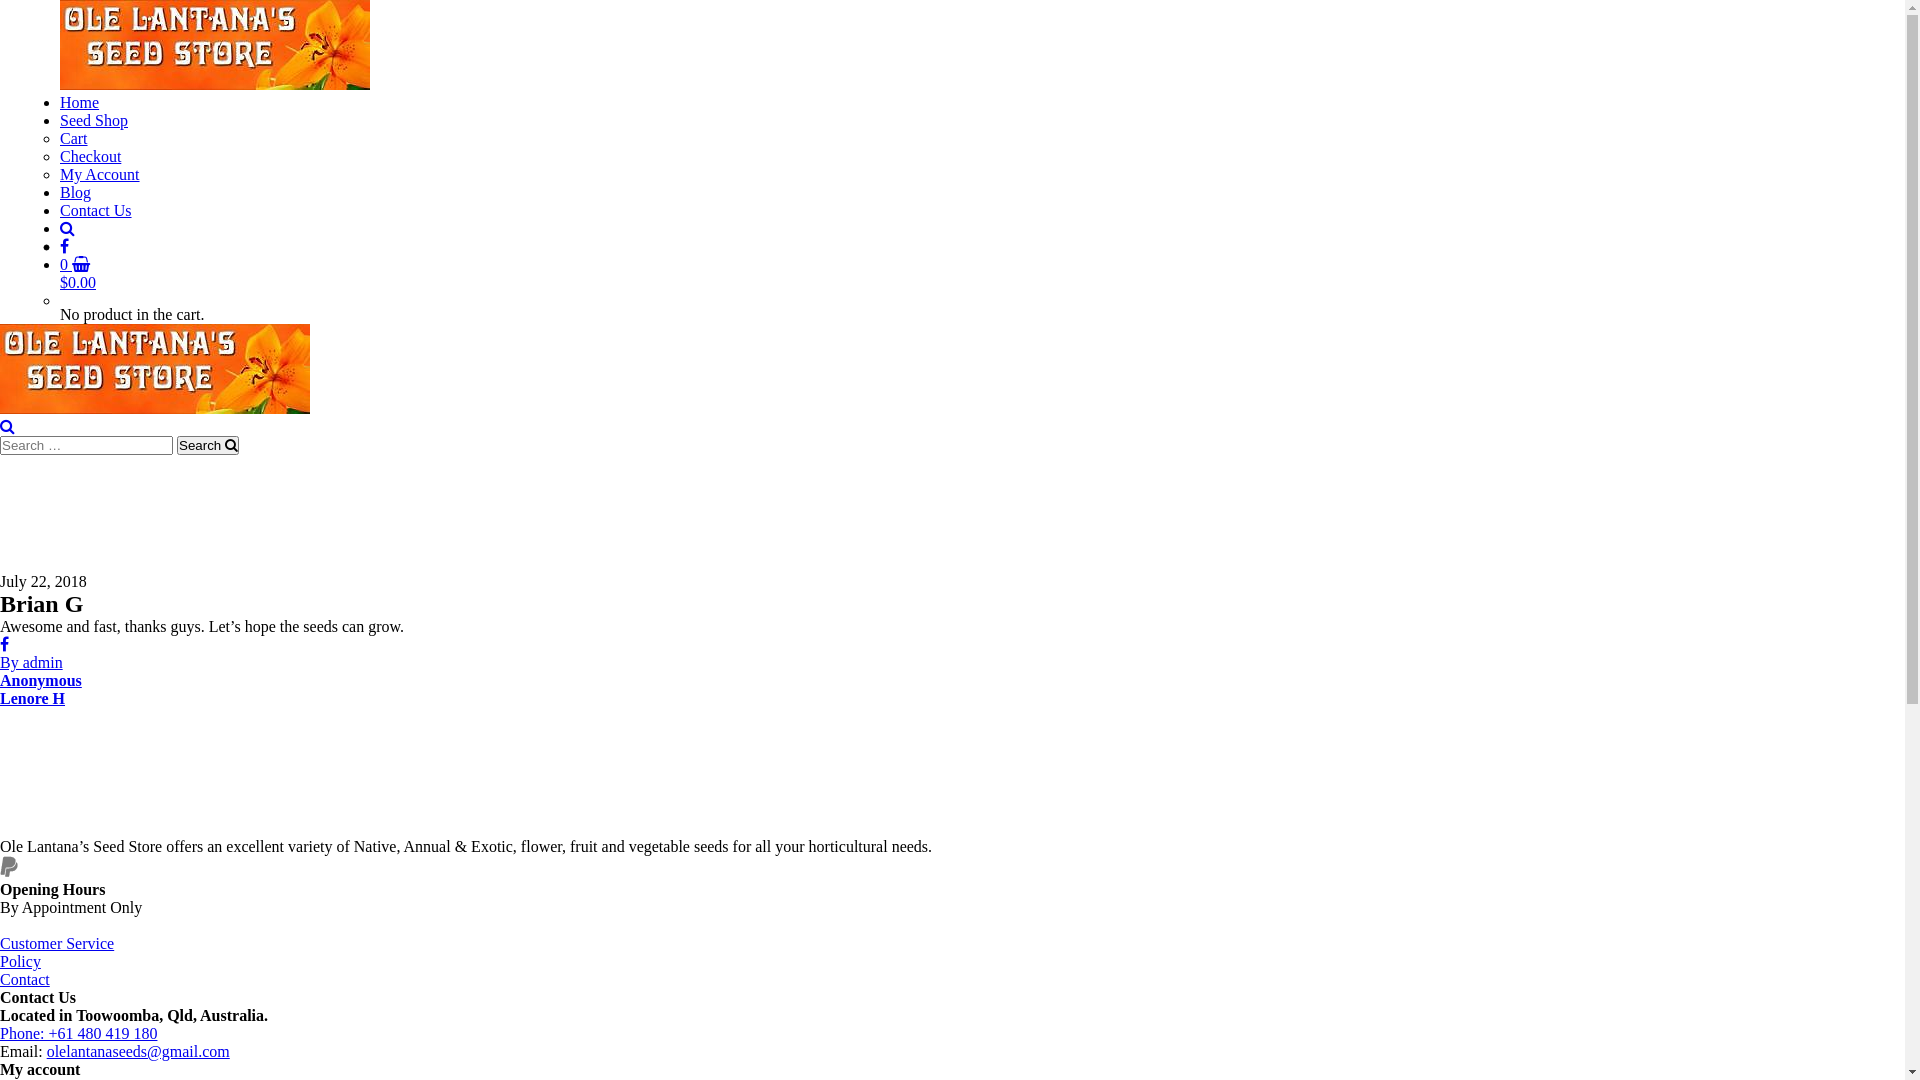 This screenshot has width=1920, height=1080. What do you see at coordinates (41, 680) in the screenshot?
I see `Anonymous` at bounding box center [41, 680].